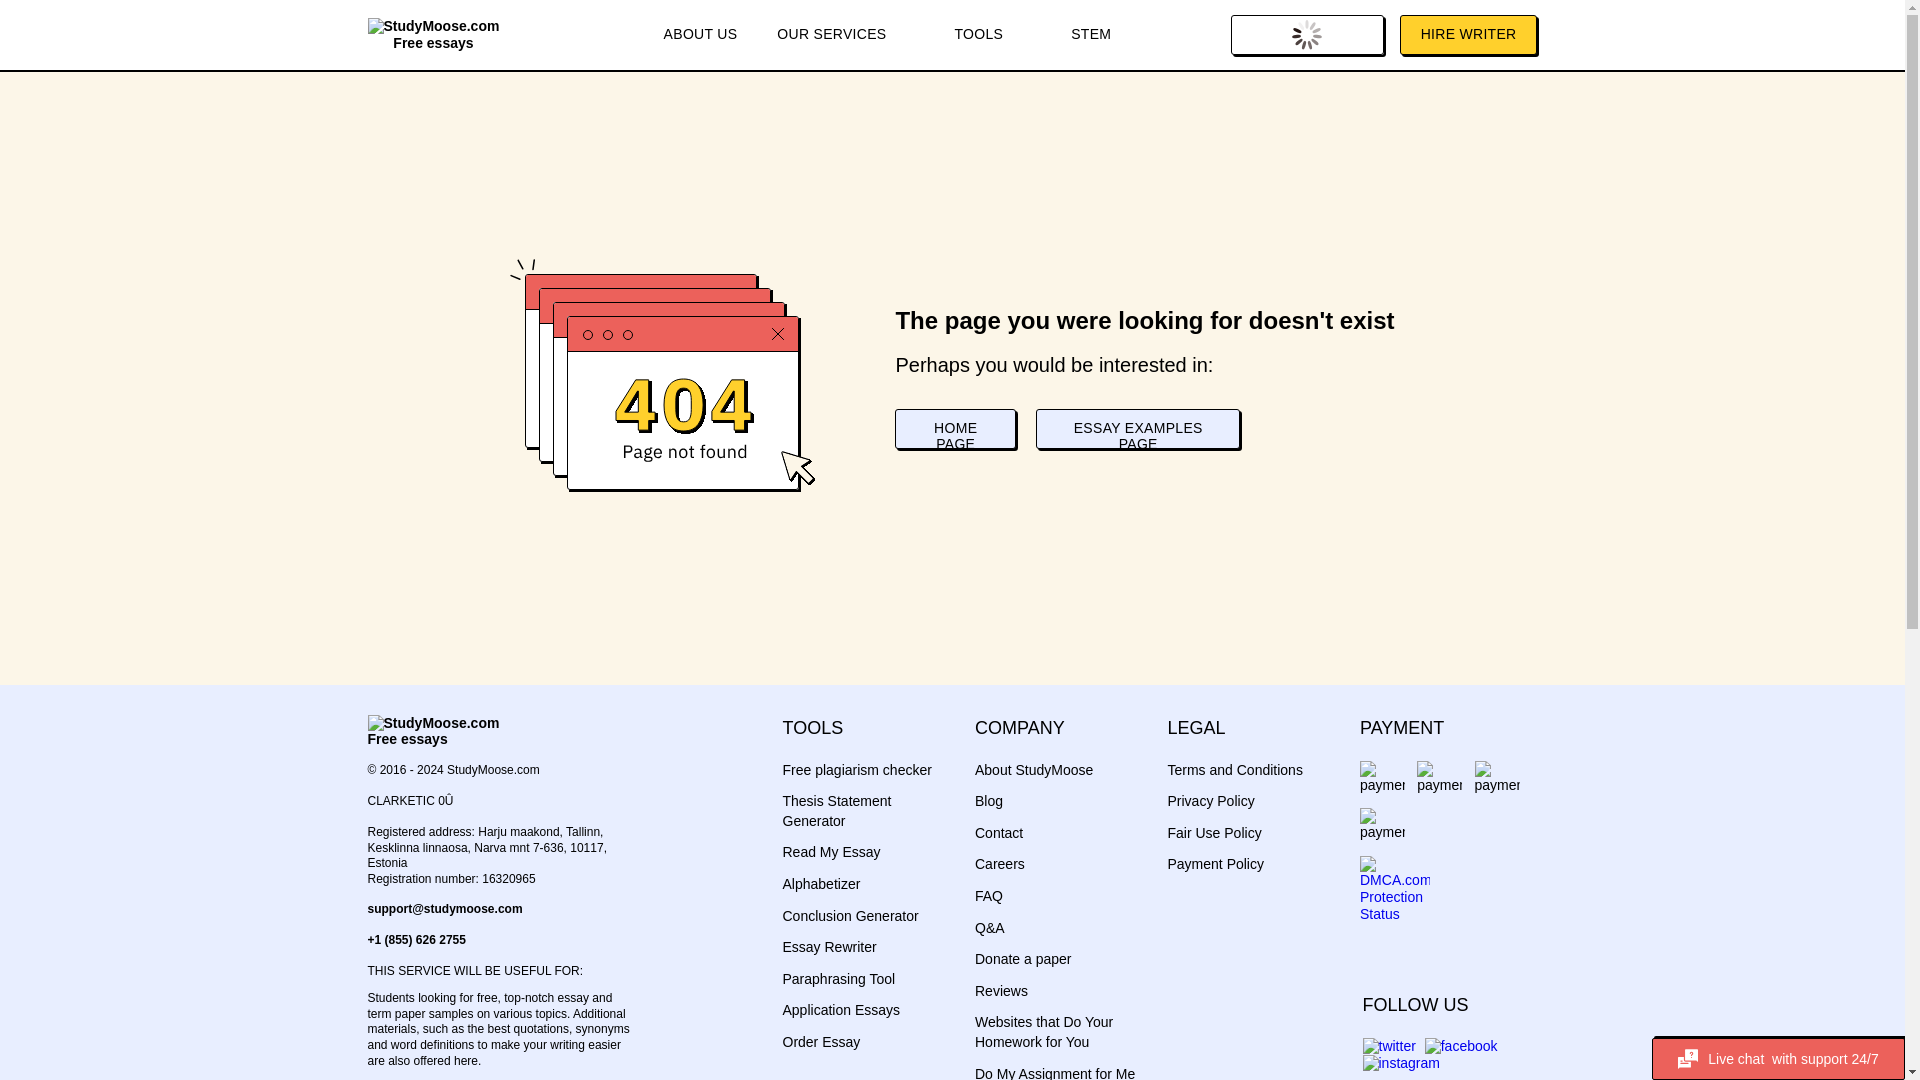 This screenshot has height=1080, width=1920. I want to click on About StudyMoose, so click(1034, 770).